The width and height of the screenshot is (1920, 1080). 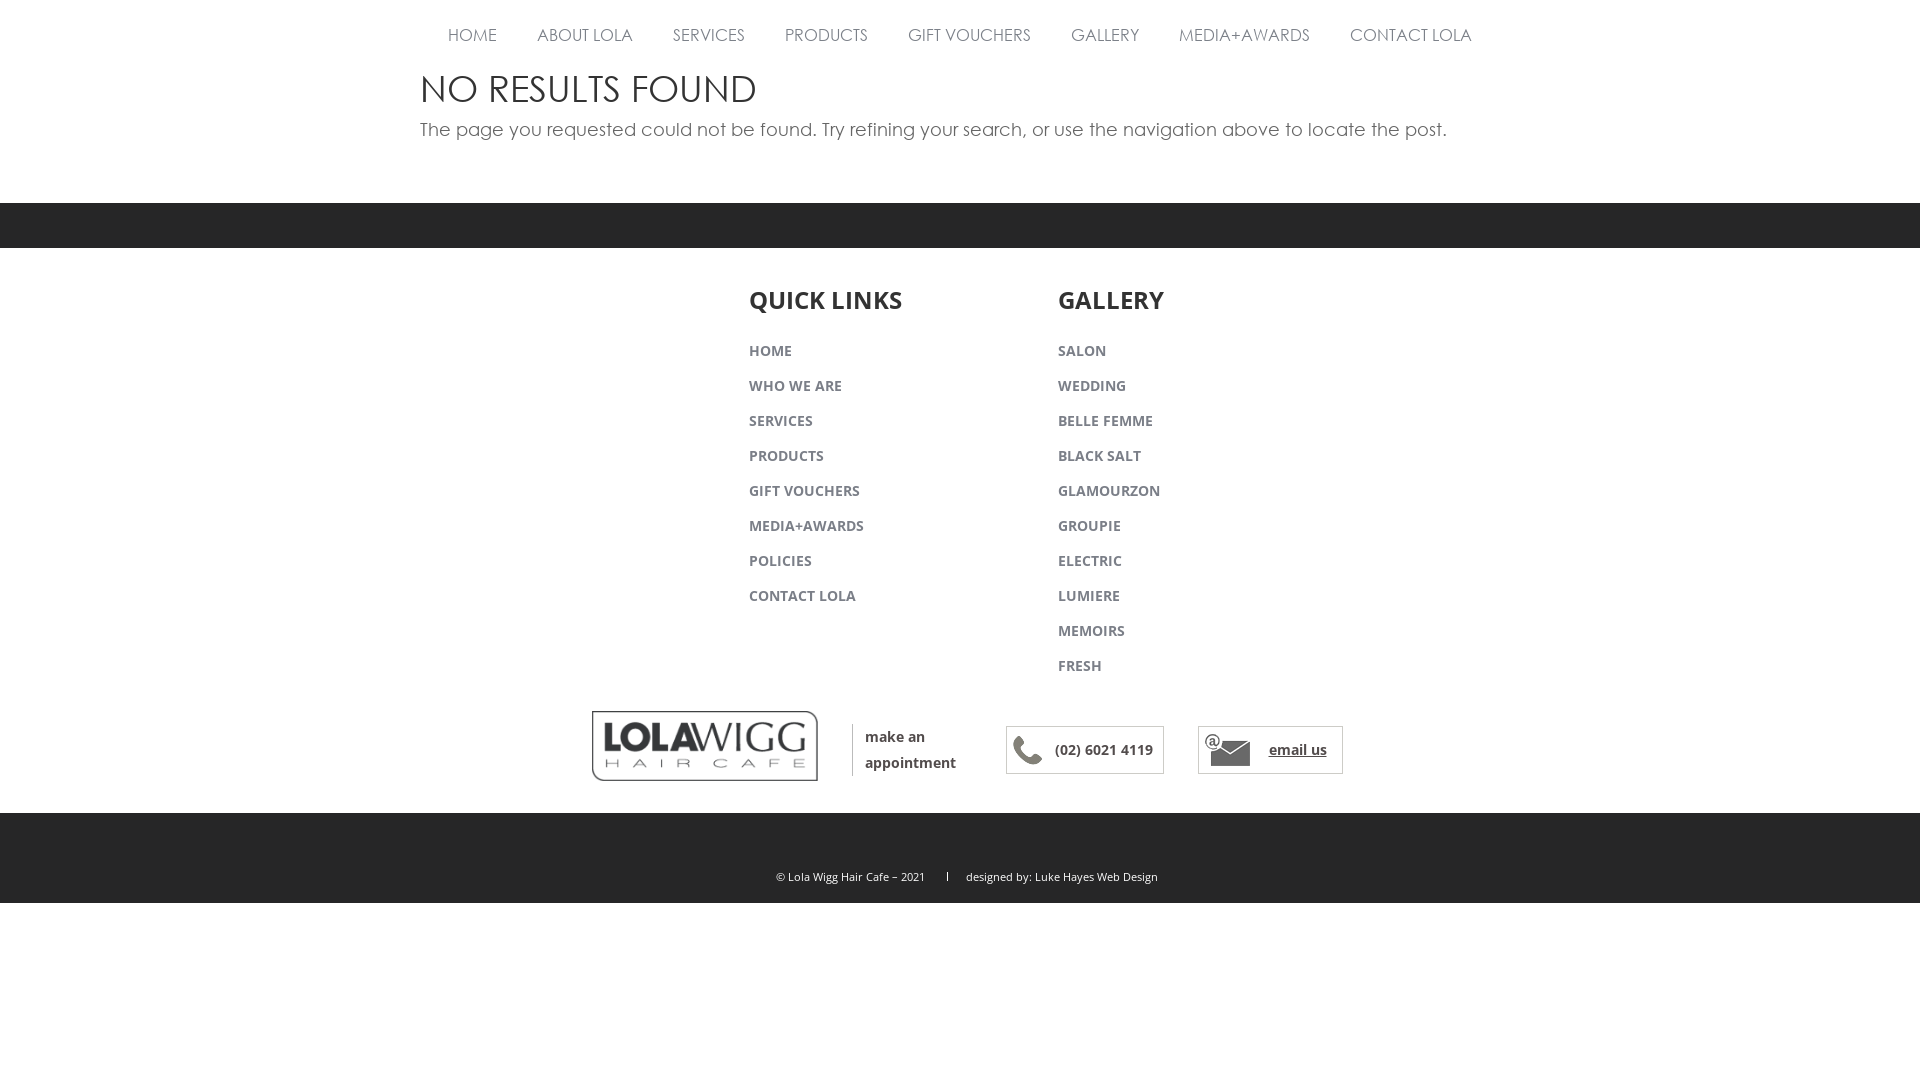 I want to click on BELLE FEMME, so click(x=1106, y=422).